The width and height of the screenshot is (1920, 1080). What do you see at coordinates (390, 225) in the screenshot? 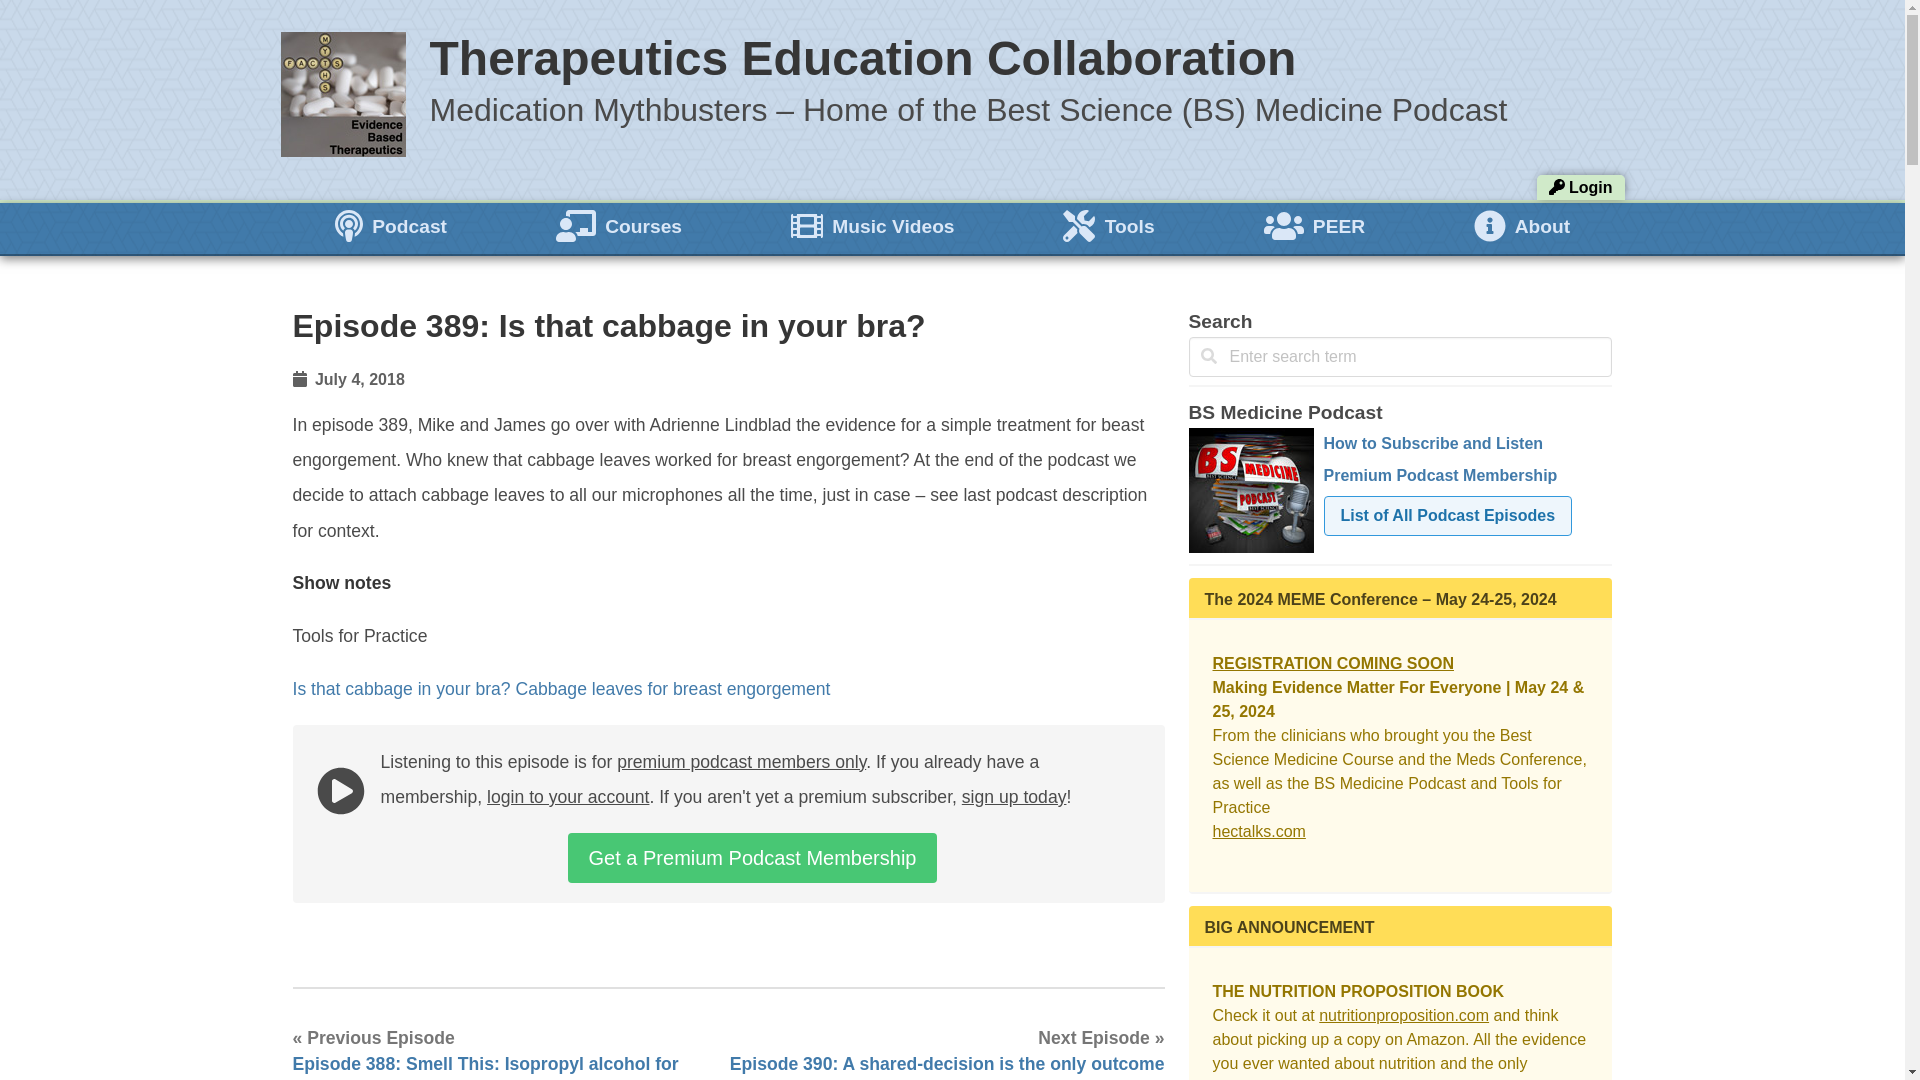
I see `Podcast` at bounding box center [390, 225].